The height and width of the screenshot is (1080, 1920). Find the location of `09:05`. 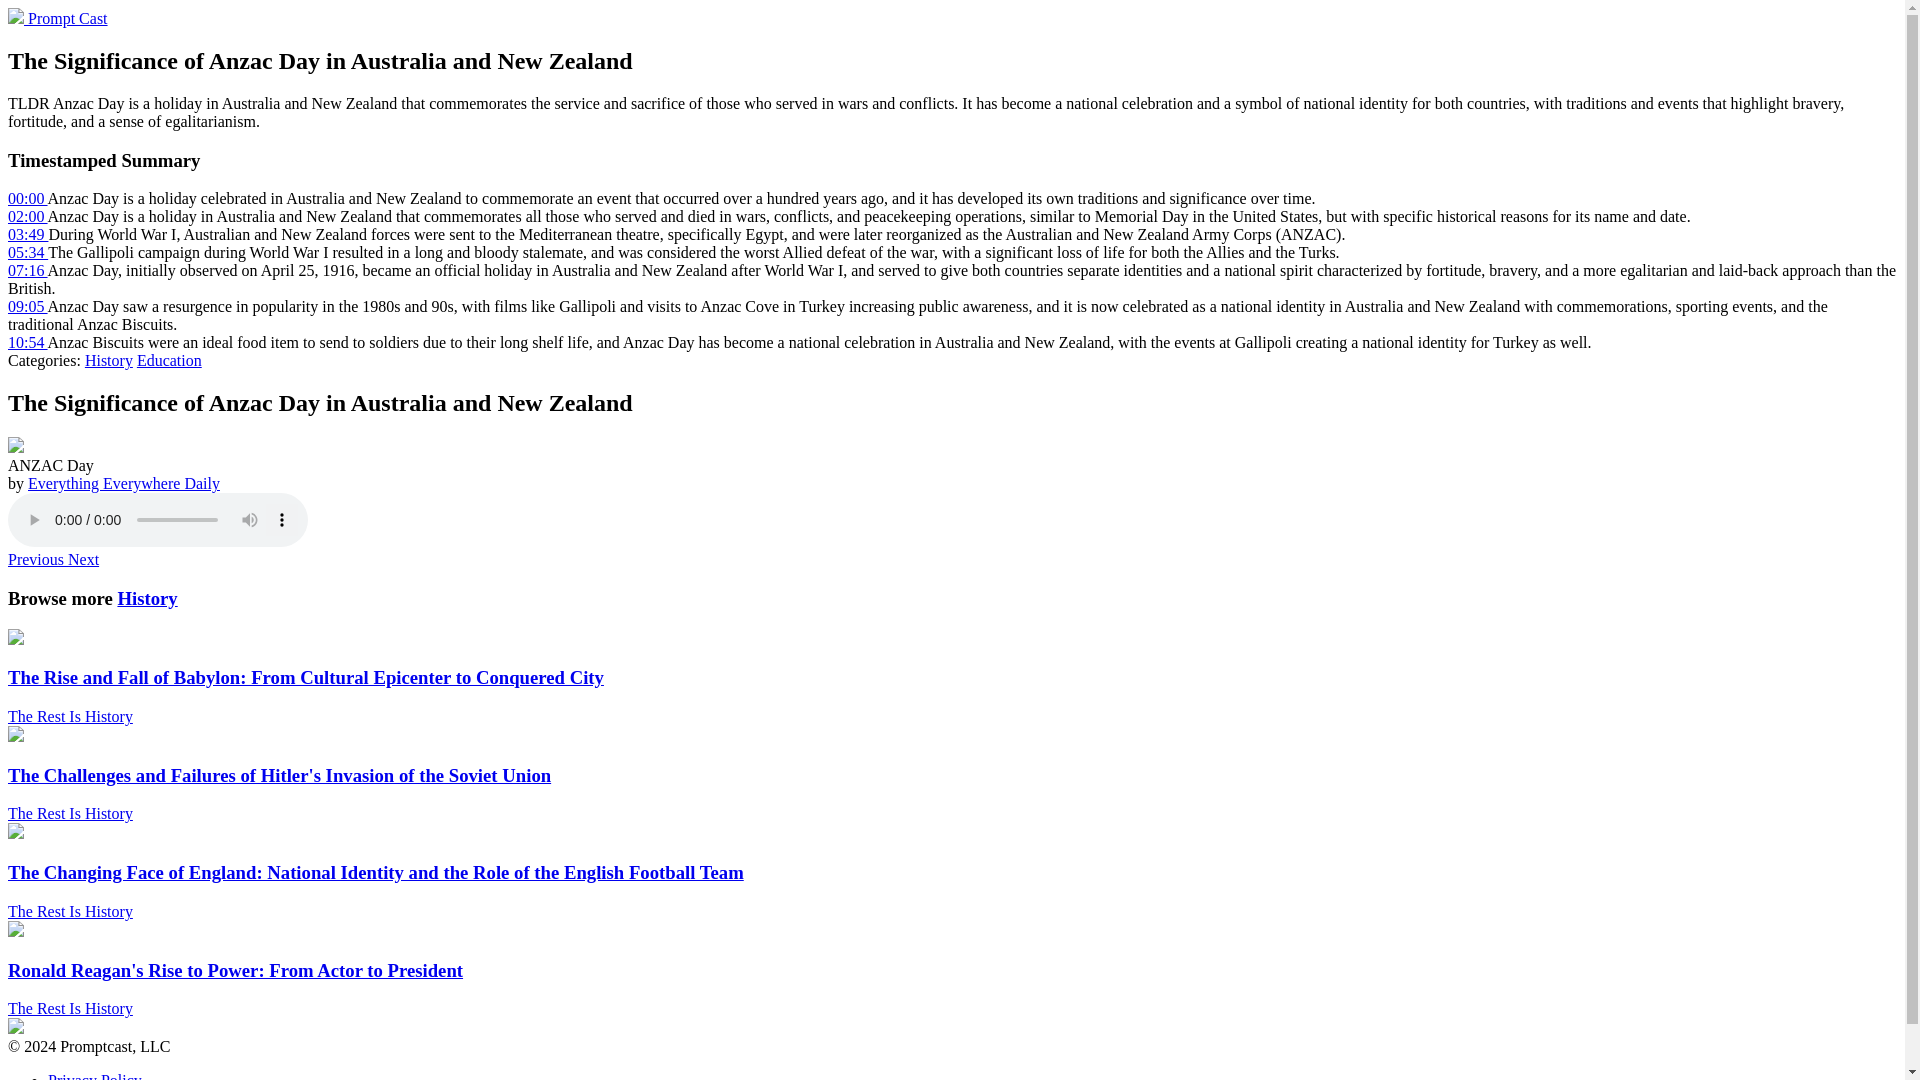

09:05 is located at coordinates (28, 306).